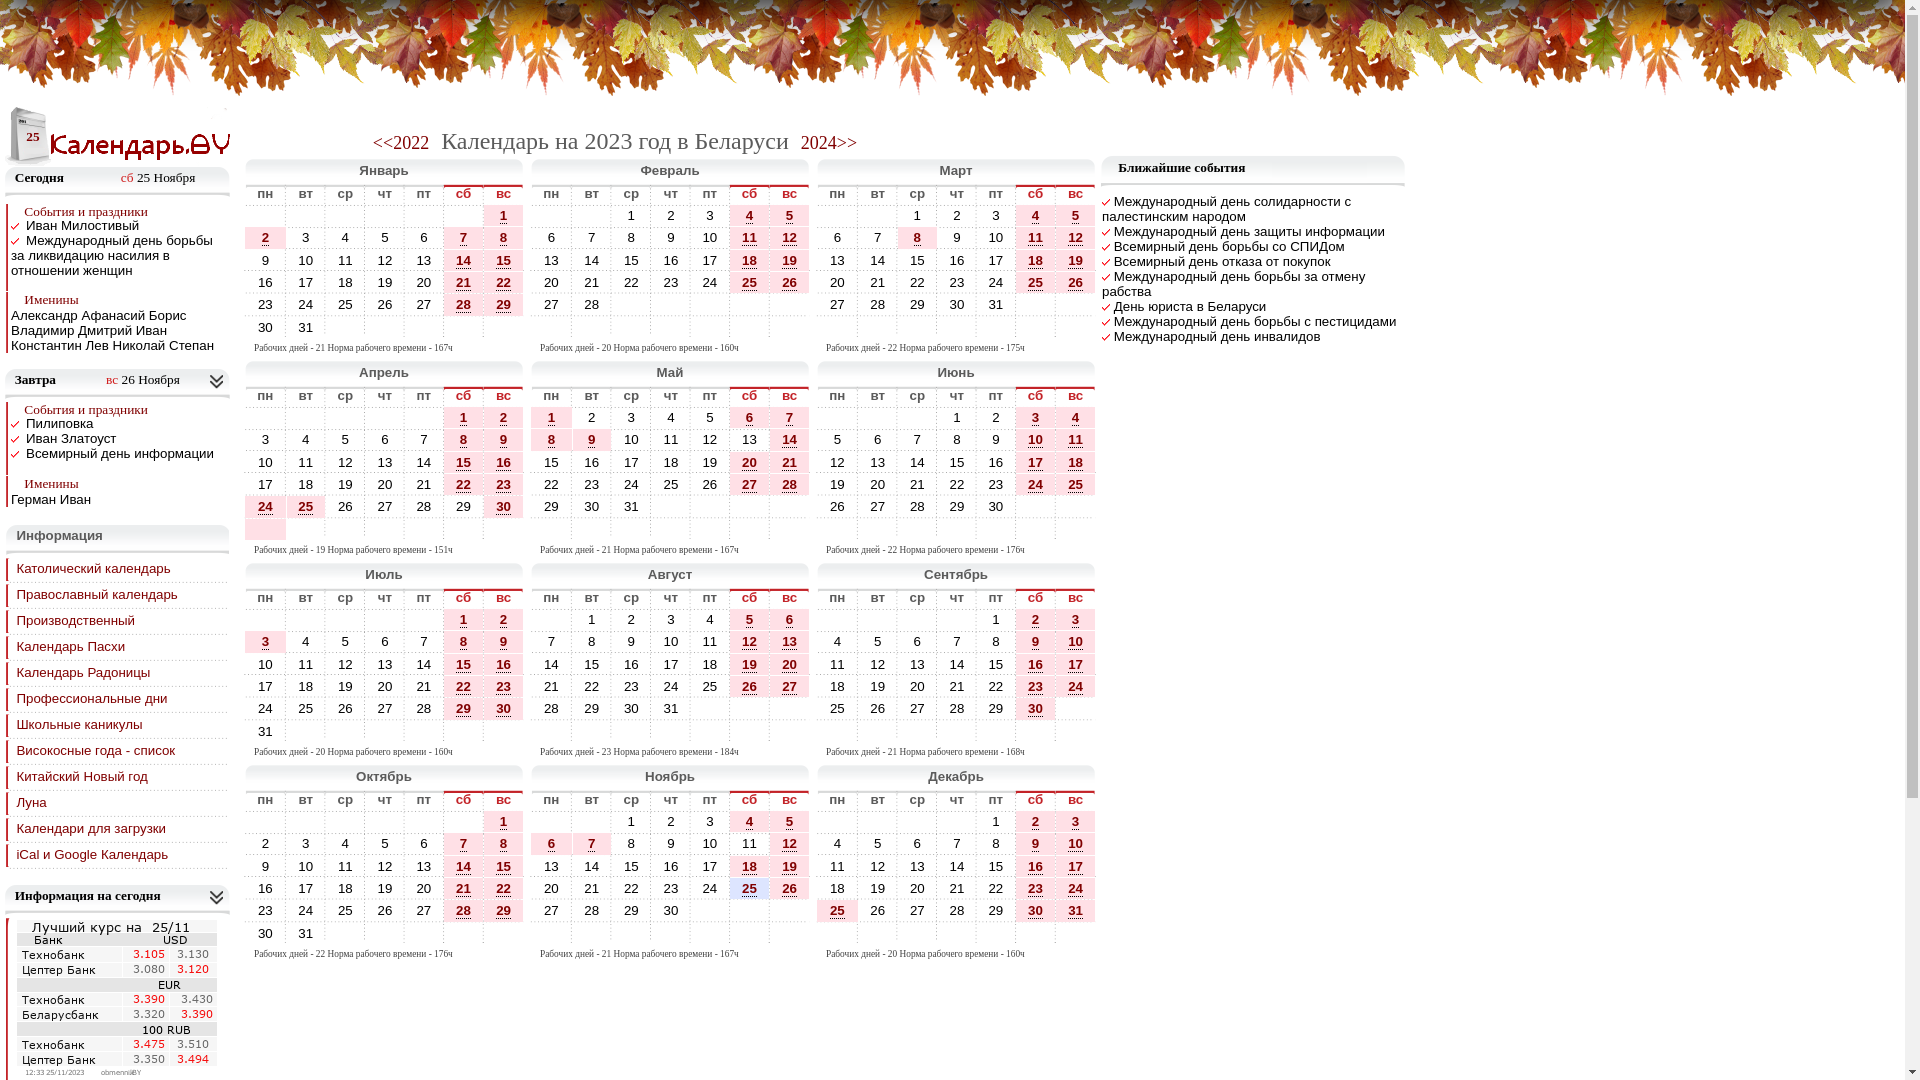 This screenshot has width=1920, height=1080. What do you see at coordinates (918, 664) in the screenshot?
I see `13` at bounding box center [918, 664].